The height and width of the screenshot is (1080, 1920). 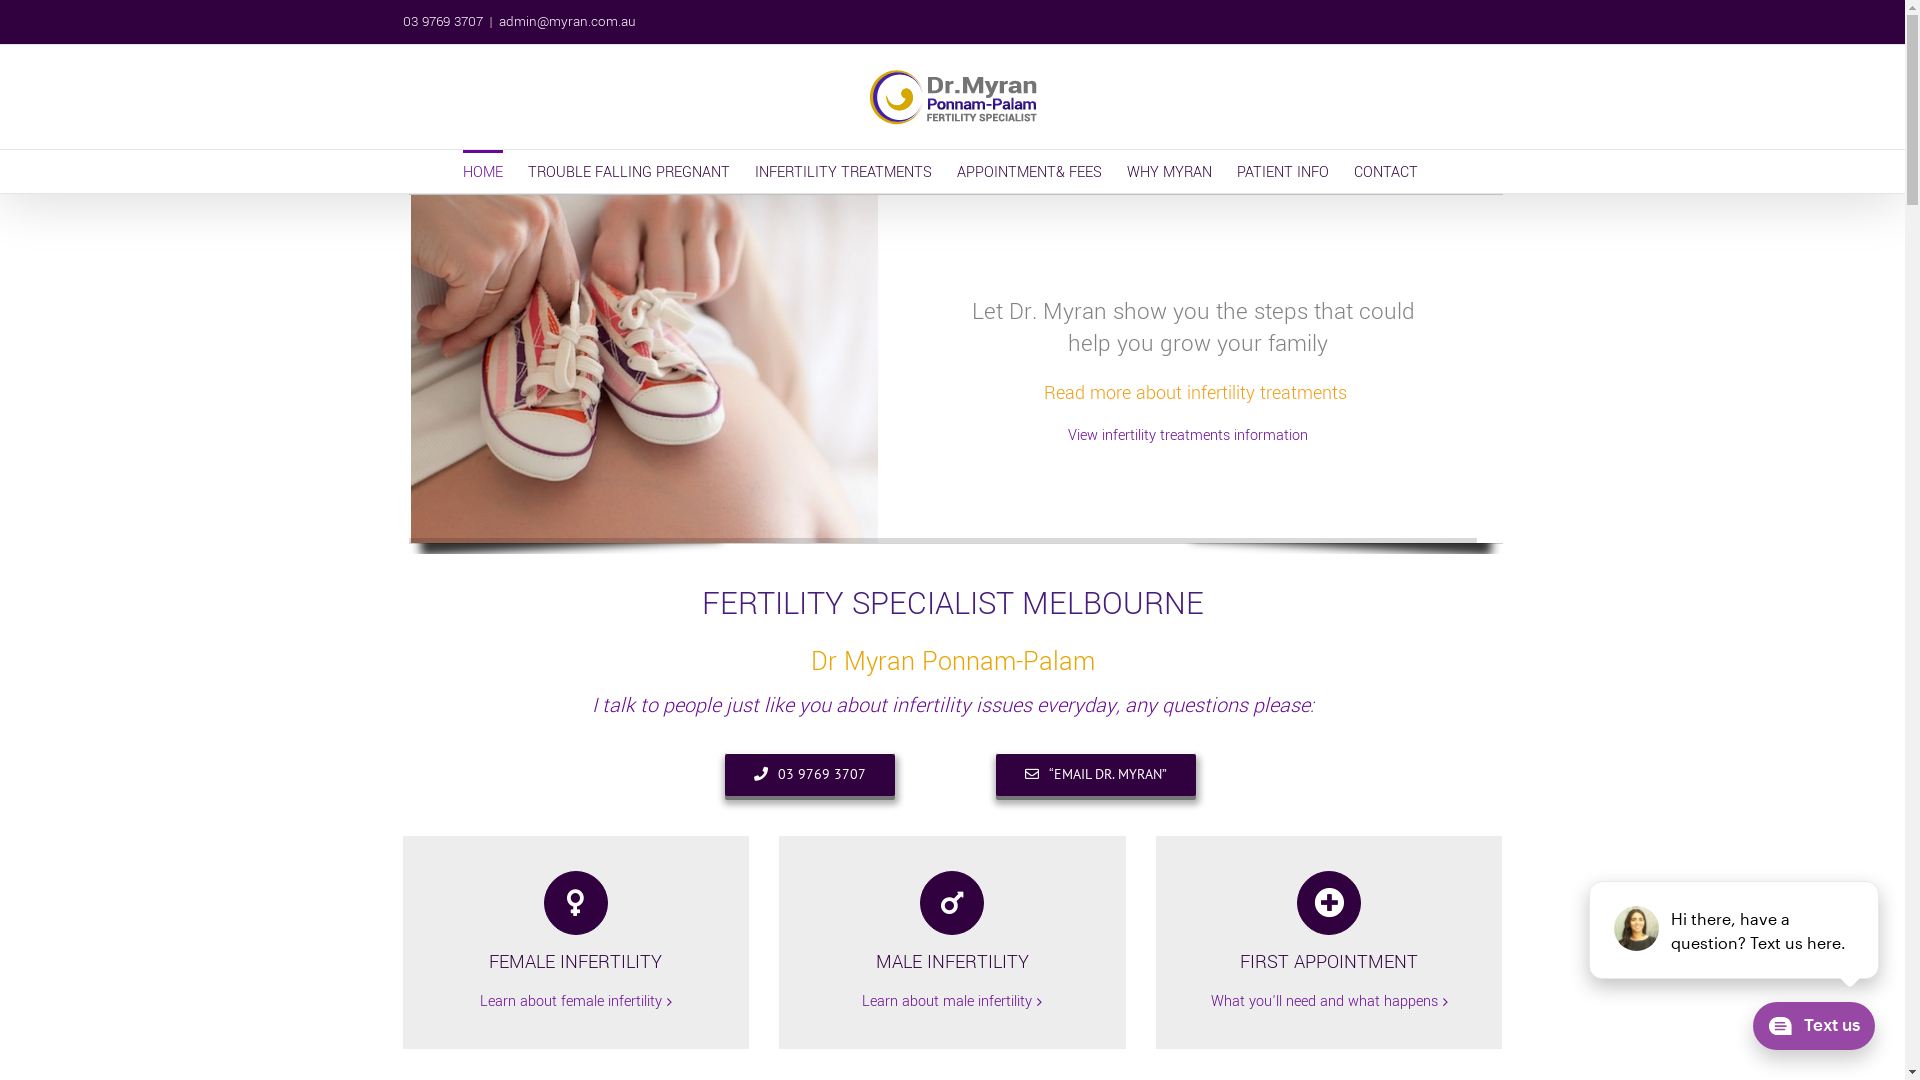 What do you see at coordinates (1028, 172) in the screenshot?
I see `APPOINTMENT& FEES` at bounding box center [1028, 172].